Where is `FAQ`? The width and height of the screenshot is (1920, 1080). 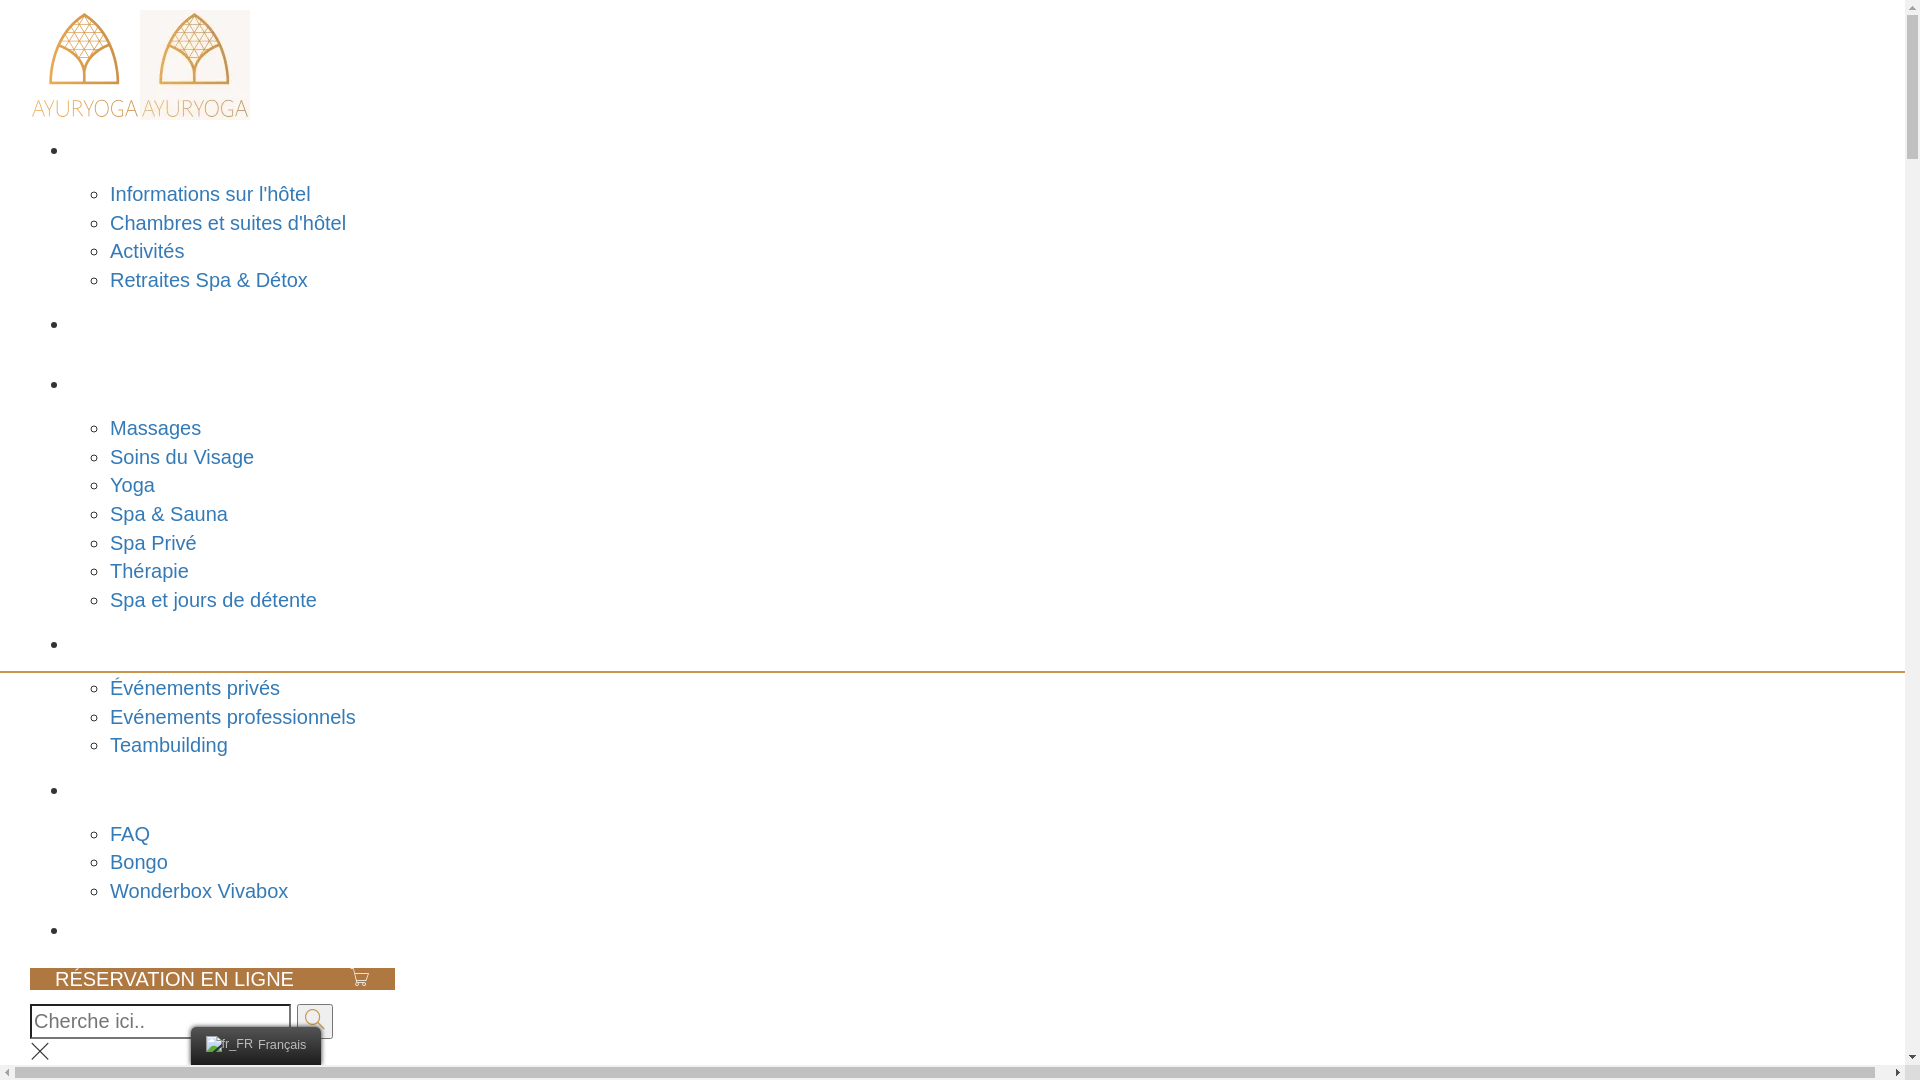 FAQ is located at coordinates (90, 790).